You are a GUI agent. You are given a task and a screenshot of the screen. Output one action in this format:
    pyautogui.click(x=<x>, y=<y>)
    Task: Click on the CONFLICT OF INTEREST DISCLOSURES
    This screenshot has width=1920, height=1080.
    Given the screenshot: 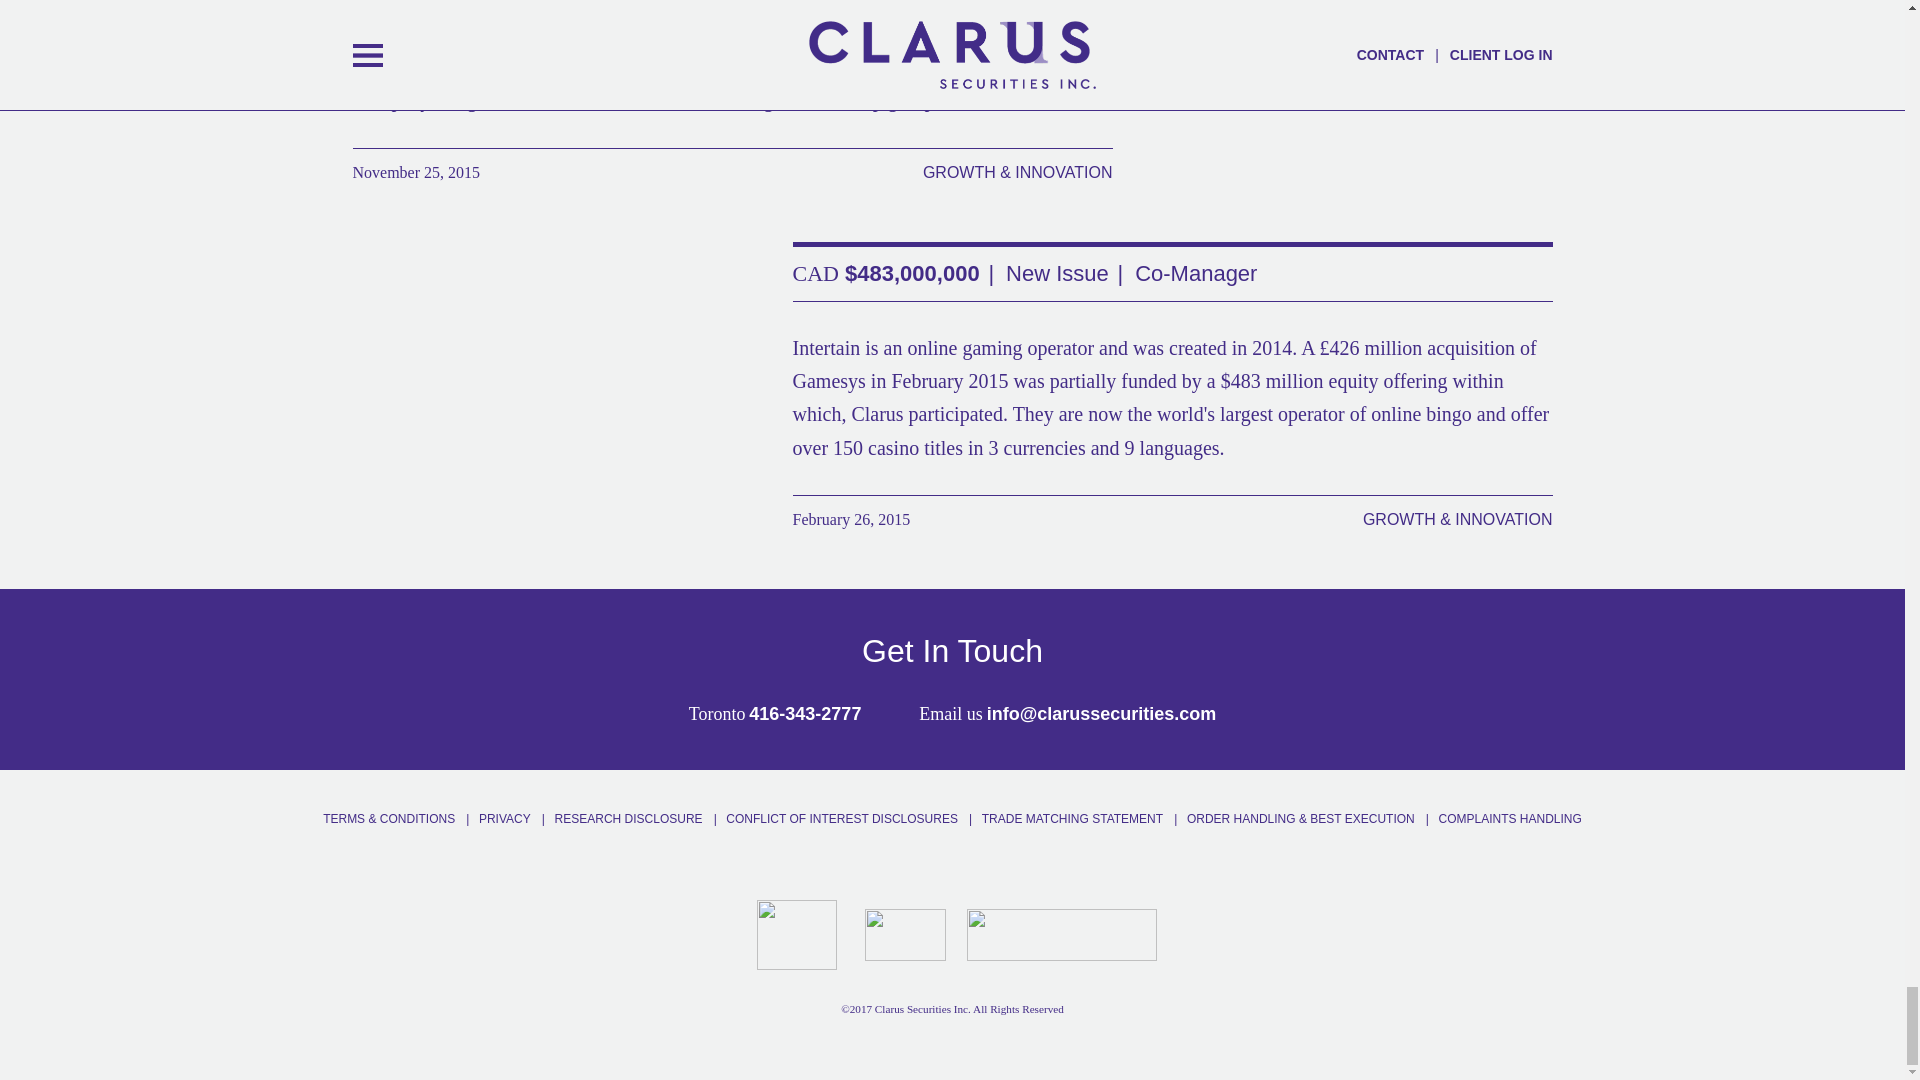 What is the action you would take?
    pyautogui.click(x=842, y=819)
    